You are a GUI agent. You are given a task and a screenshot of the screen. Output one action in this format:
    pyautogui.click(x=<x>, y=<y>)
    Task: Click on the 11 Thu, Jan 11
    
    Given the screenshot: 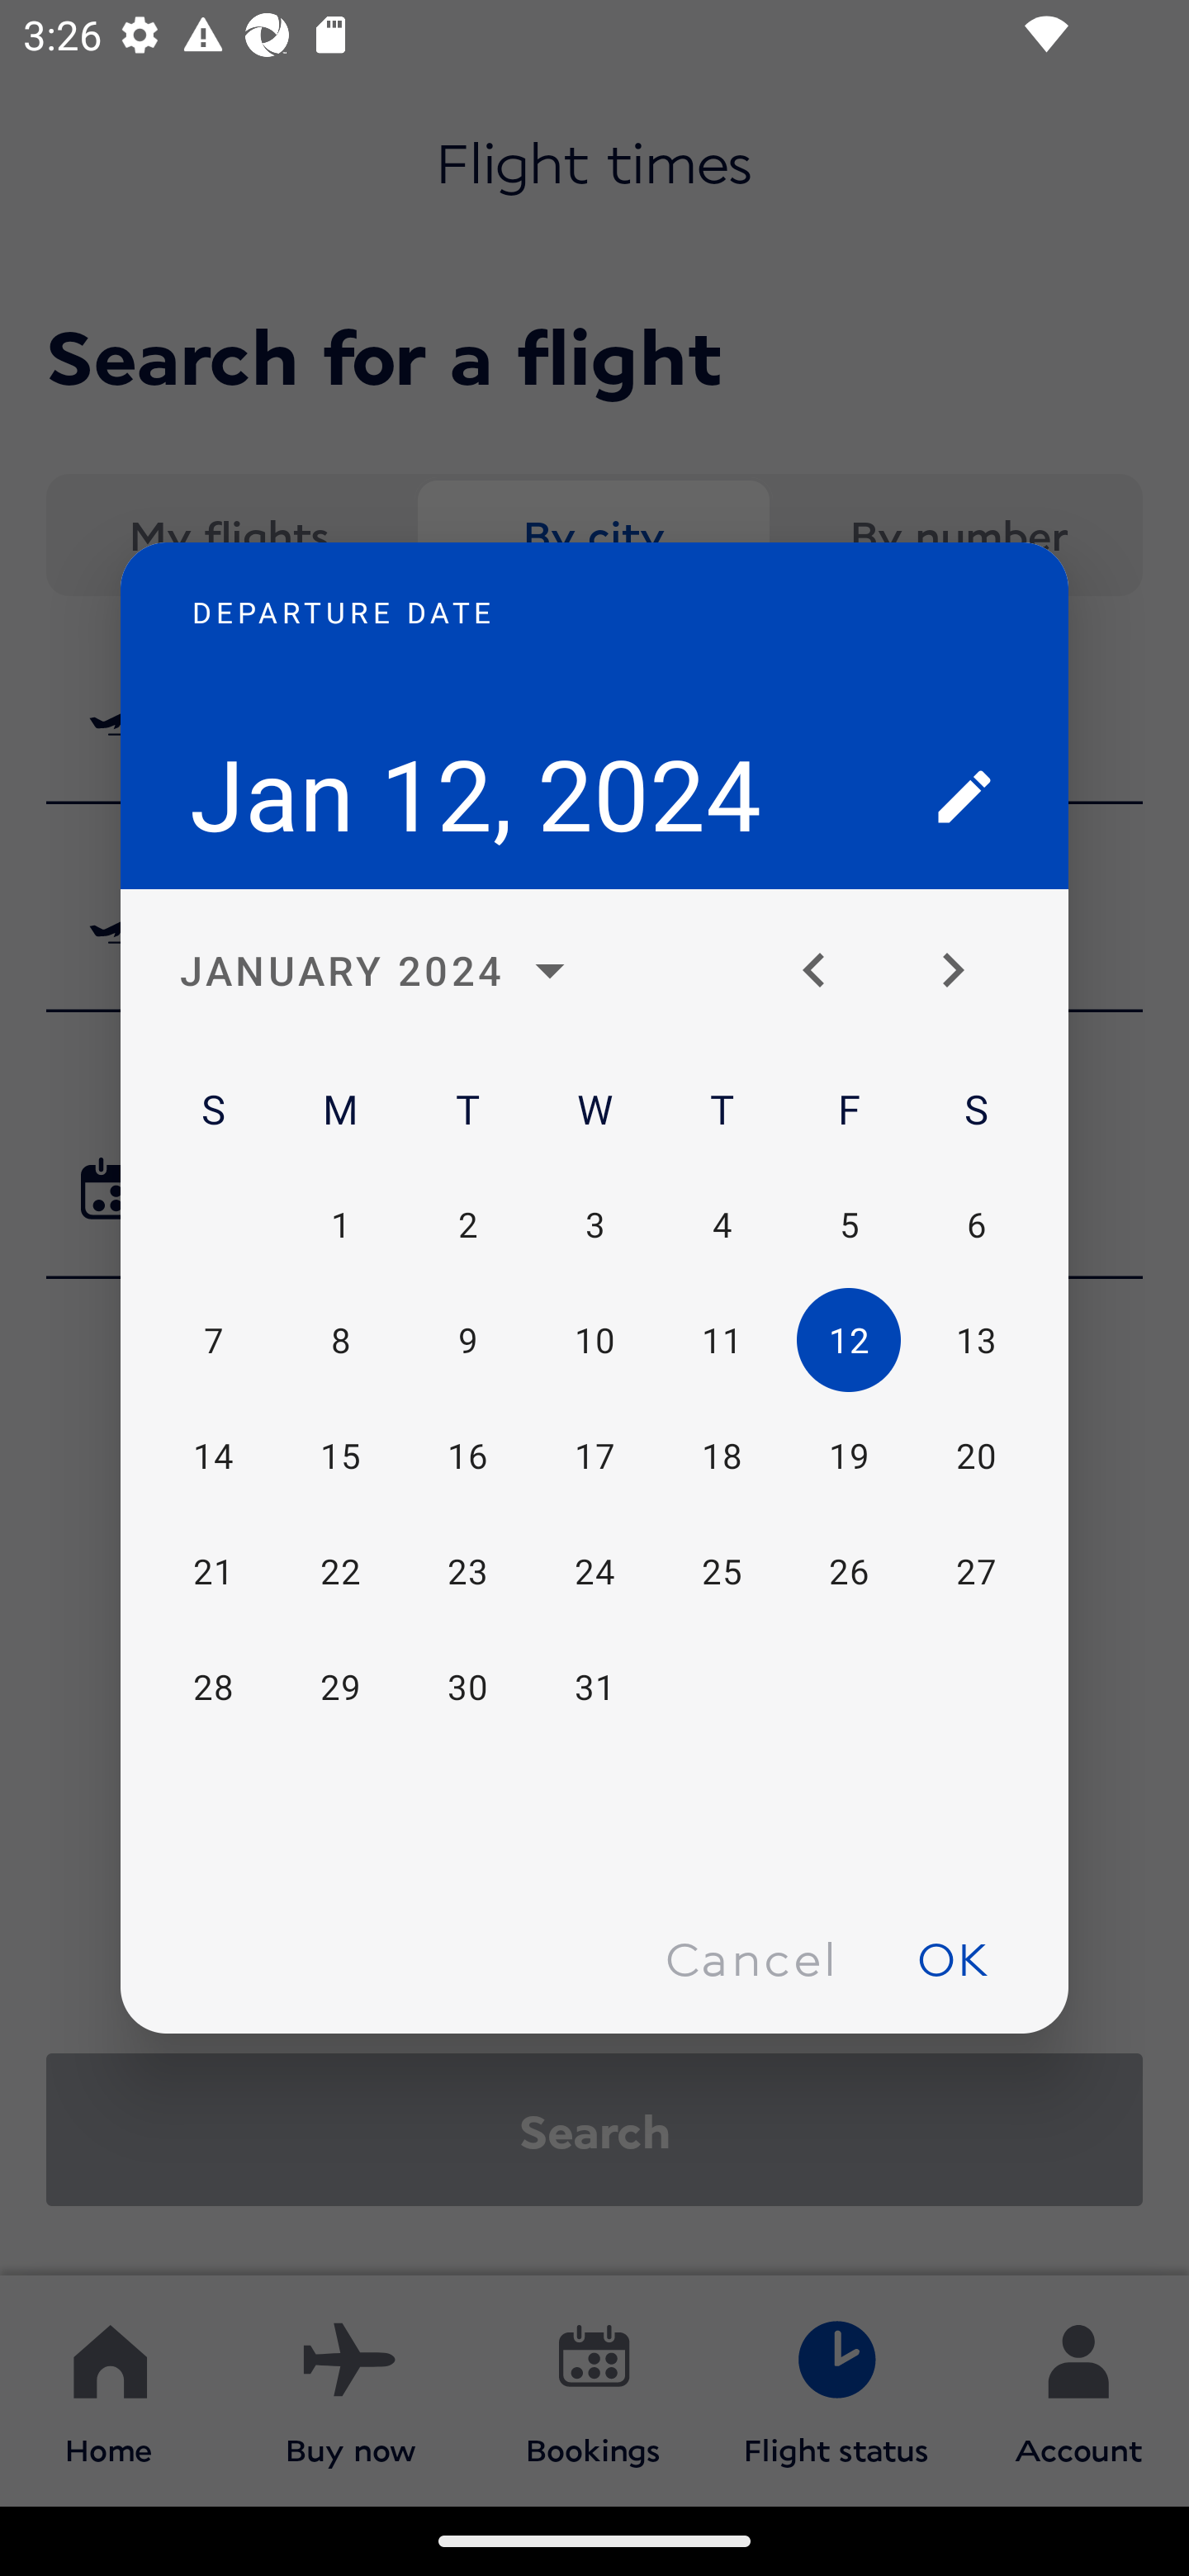 What is the action you would take?
    pyautogui.click(x=722, y=1341)
    